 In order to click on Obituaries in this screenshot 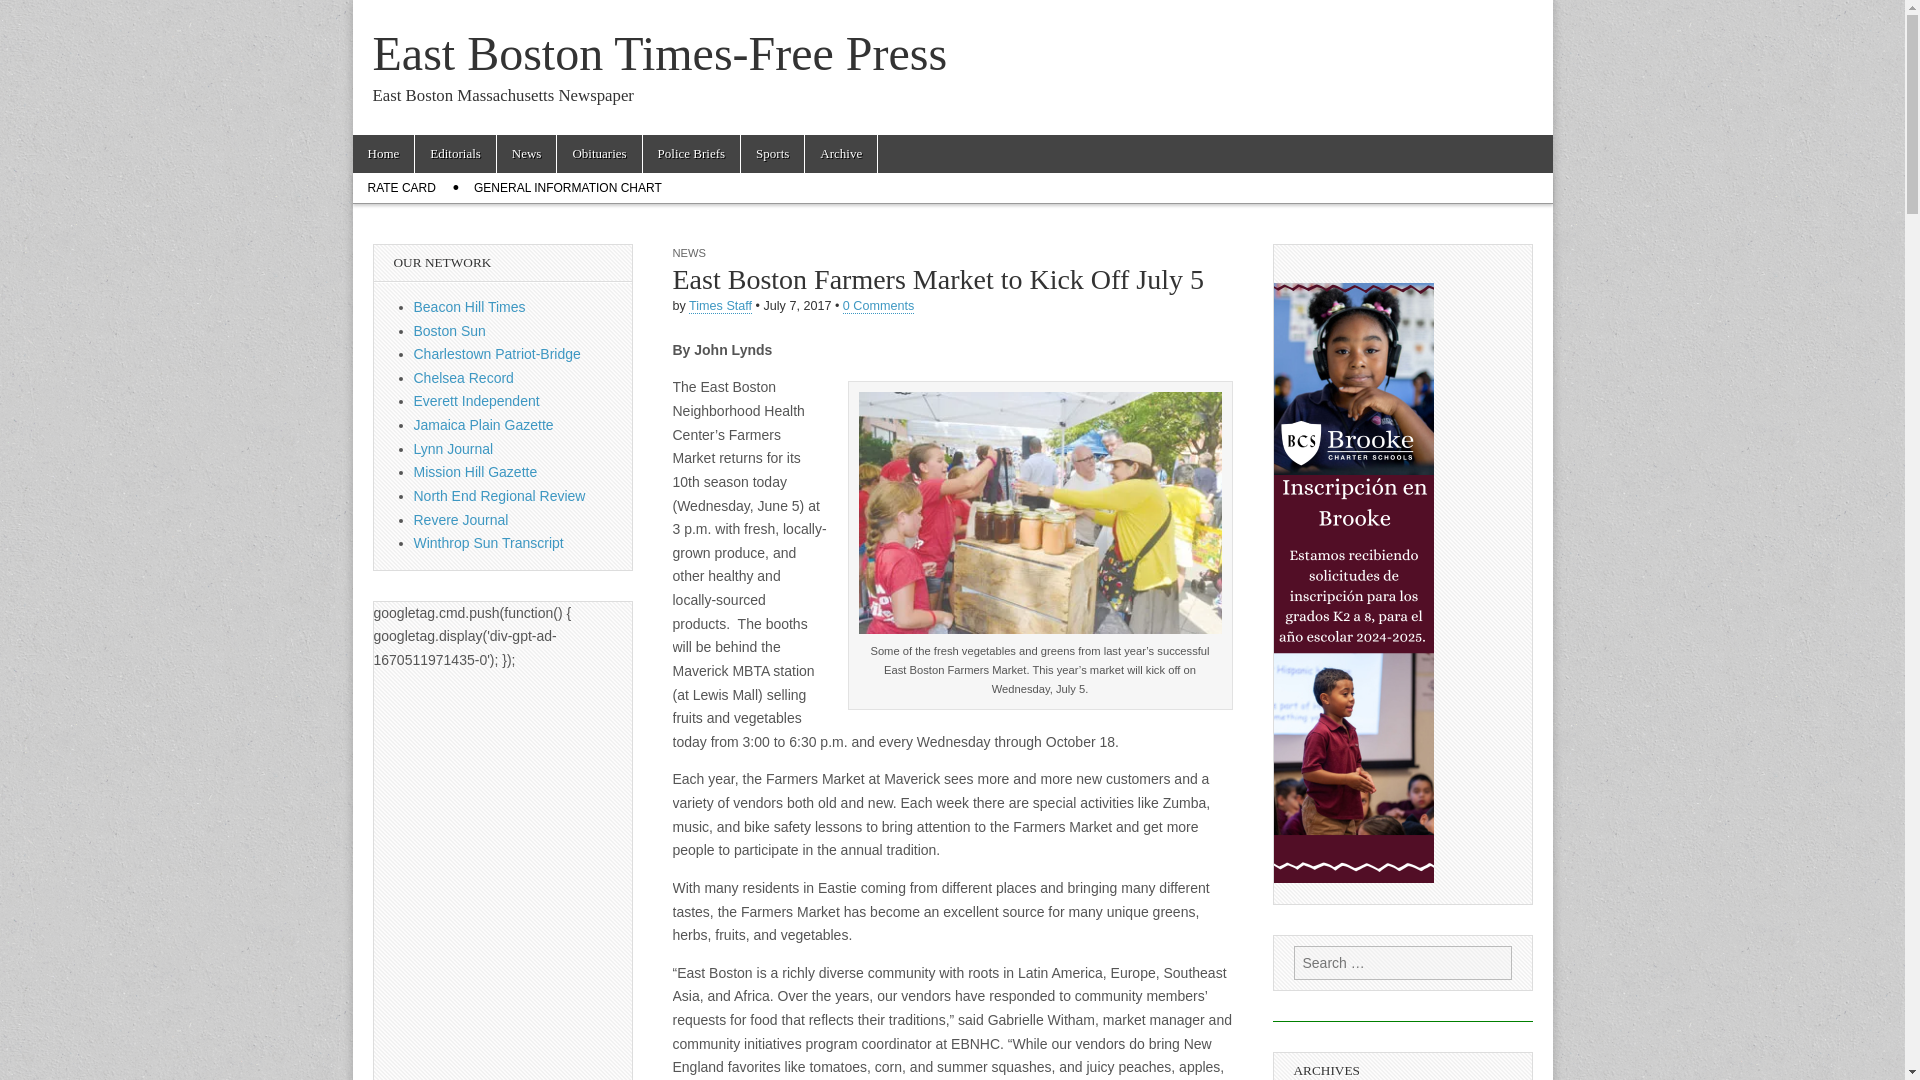, I will do `click(598, 154)`.